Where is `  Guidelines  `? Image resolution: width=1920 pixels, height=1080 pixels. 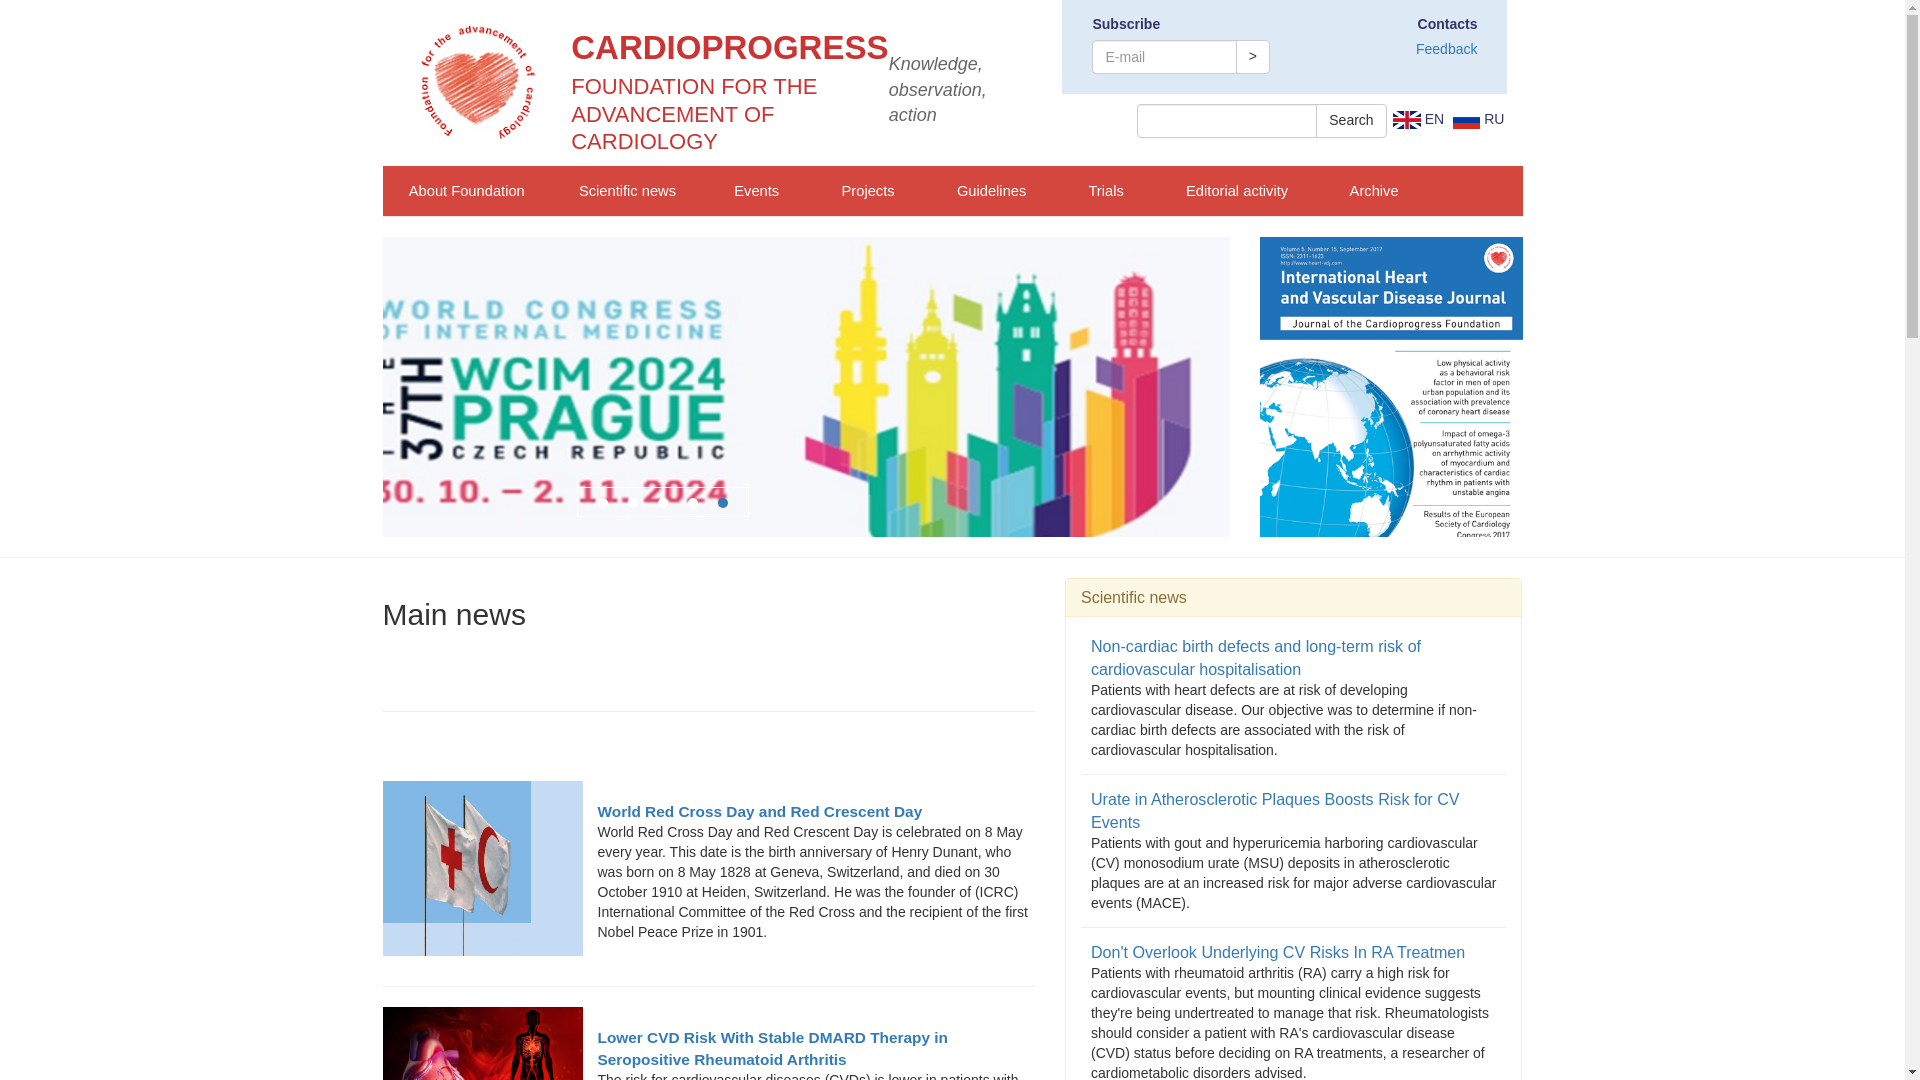   Guidelines   is located at coordinates (991, 191).